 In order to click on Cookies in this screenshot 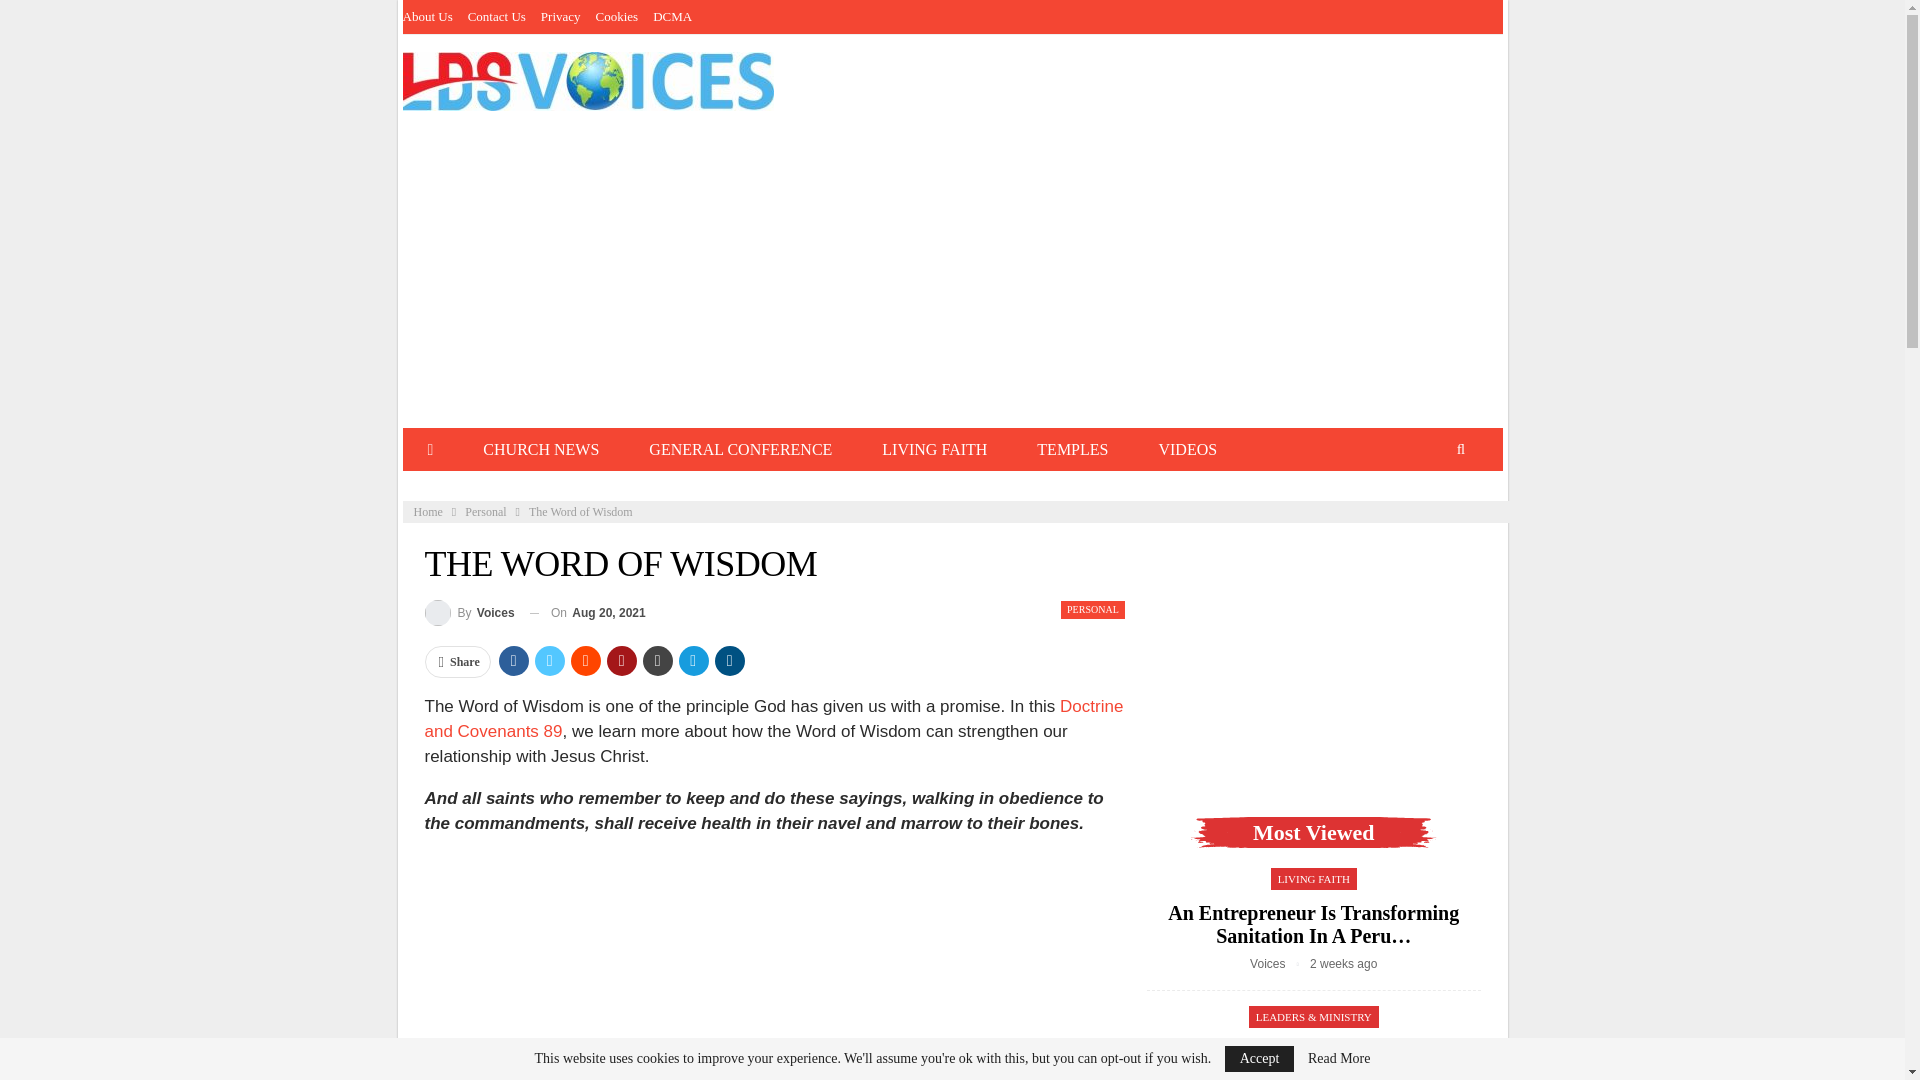, I will do `click(617, 16)`.